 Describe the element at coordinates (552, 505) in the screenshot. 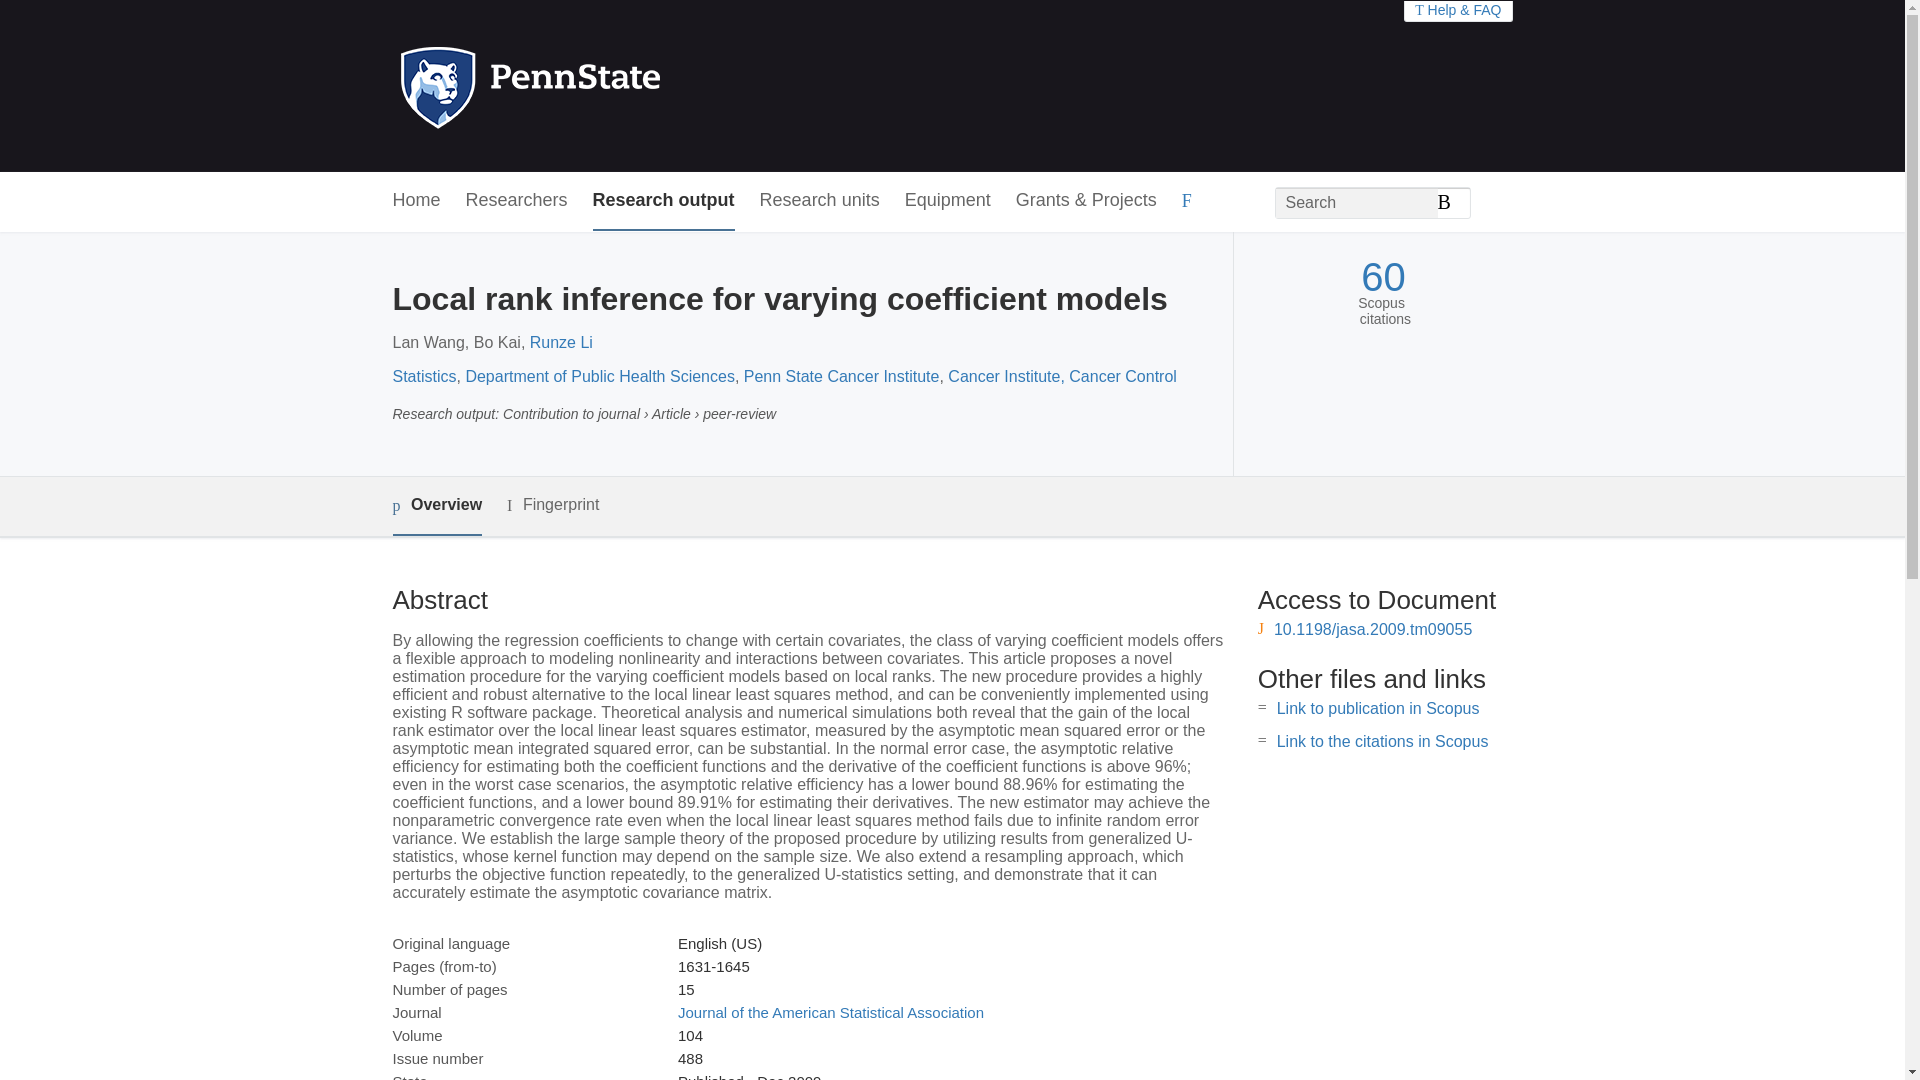

I see `Fingerprint` at that location.